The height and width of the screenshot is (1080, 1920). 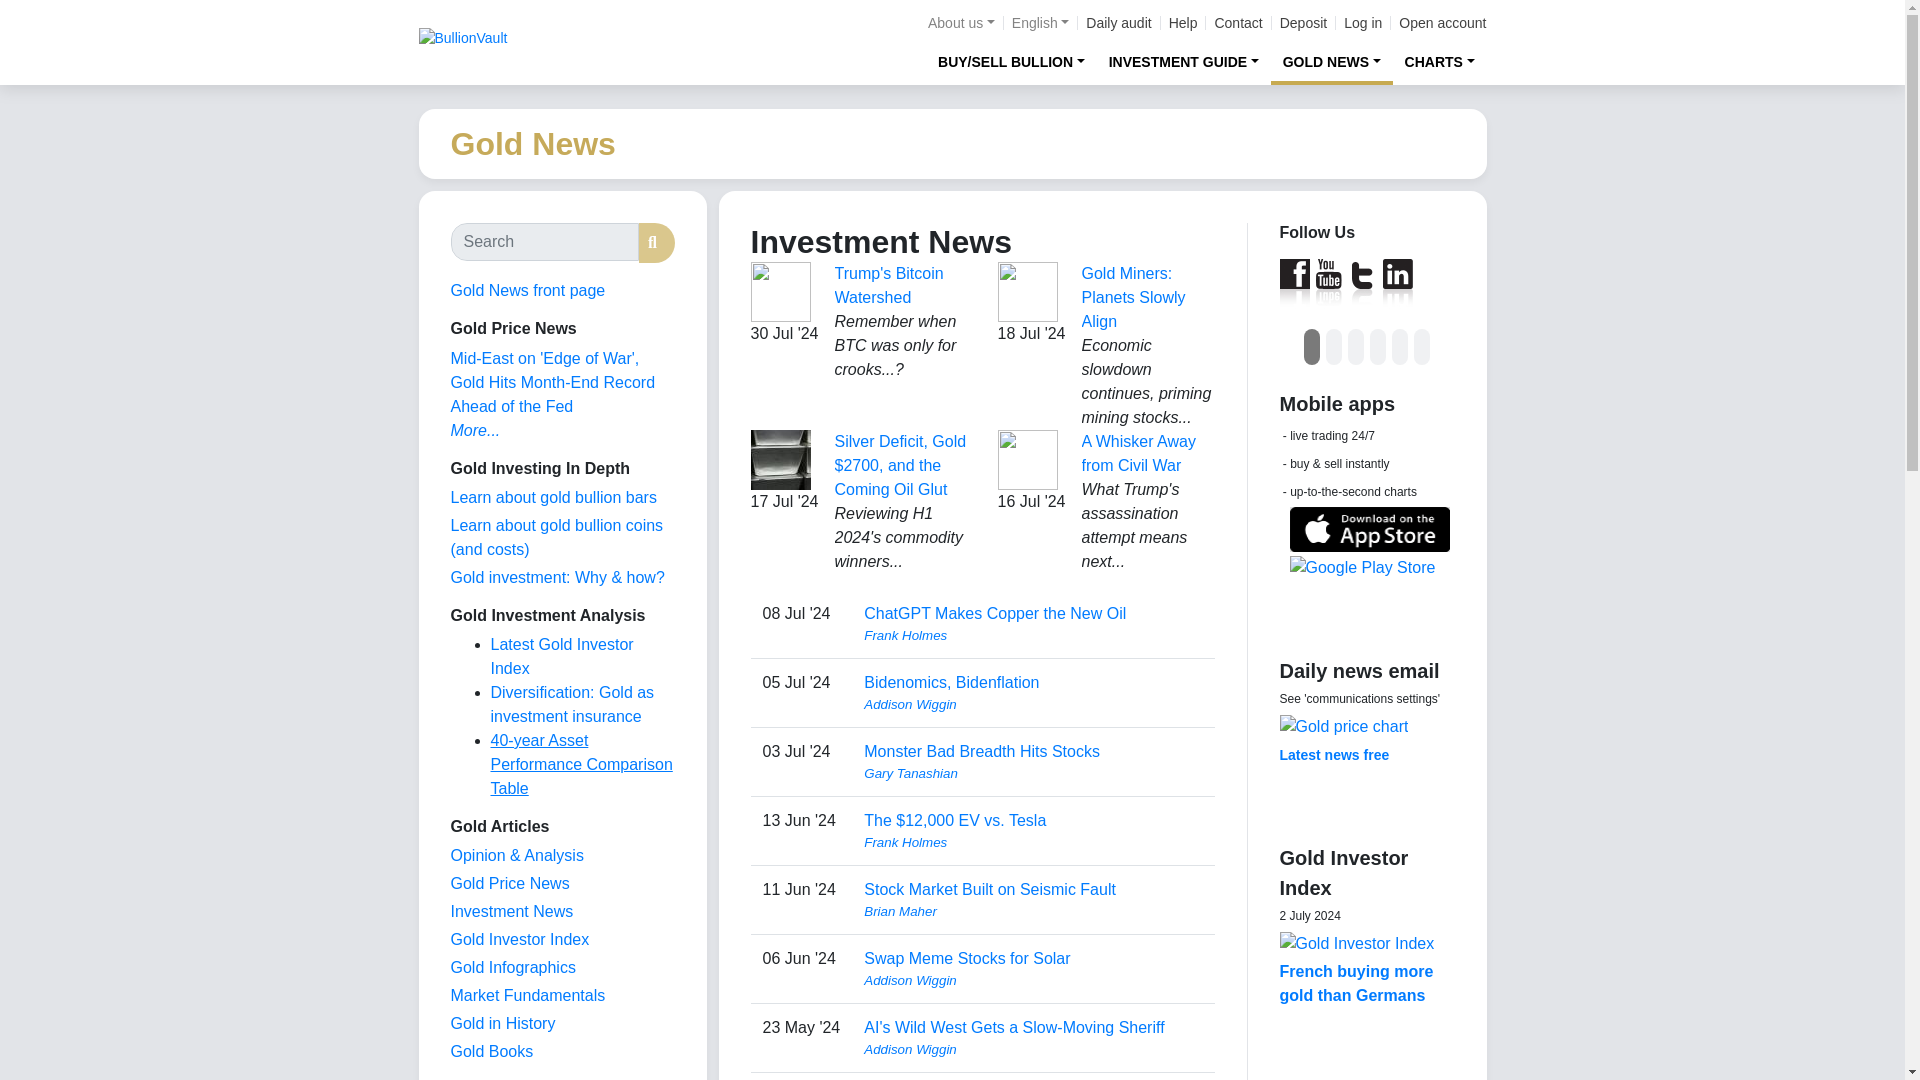 I want to click on Gold in History, so click(x=502, y=1024).